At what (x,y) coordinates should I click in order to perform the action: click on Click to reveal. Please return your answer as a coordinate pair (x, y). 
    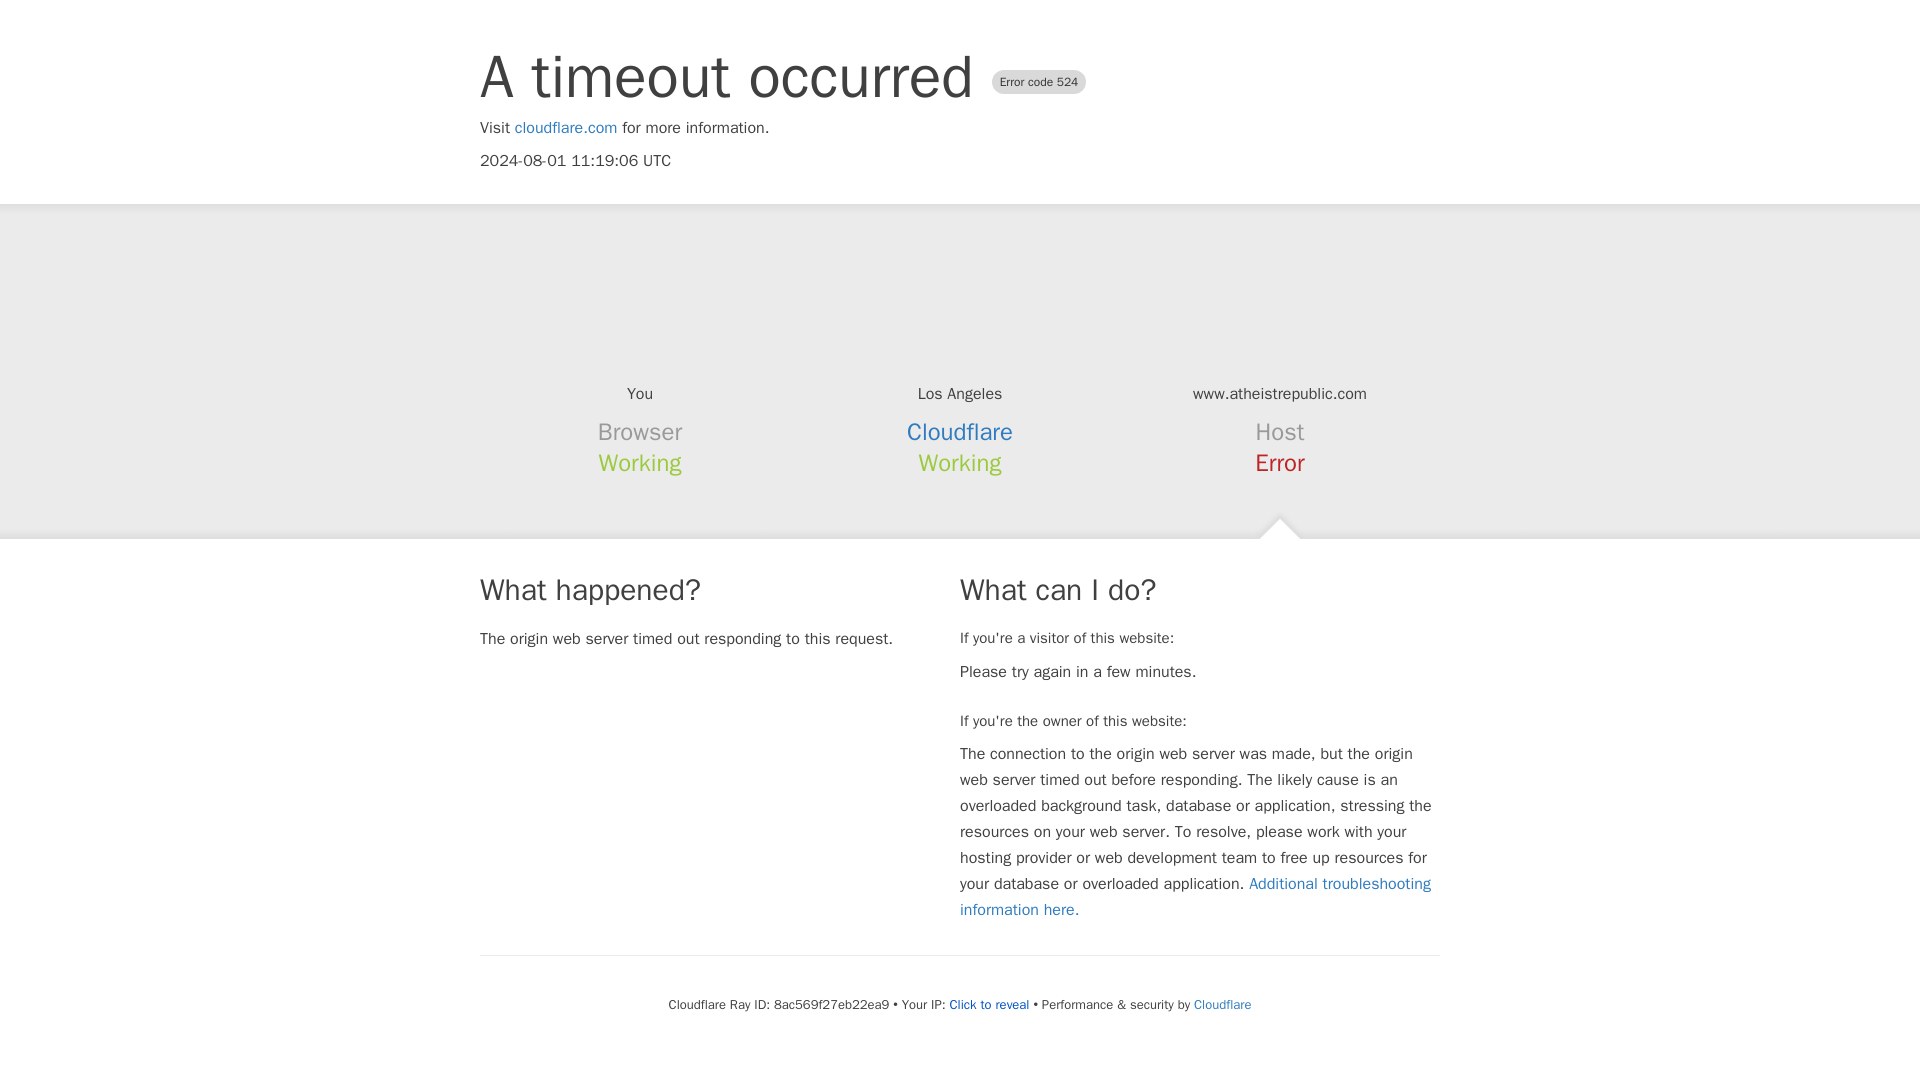
    Looking at the image, I should click on (990, 1004).